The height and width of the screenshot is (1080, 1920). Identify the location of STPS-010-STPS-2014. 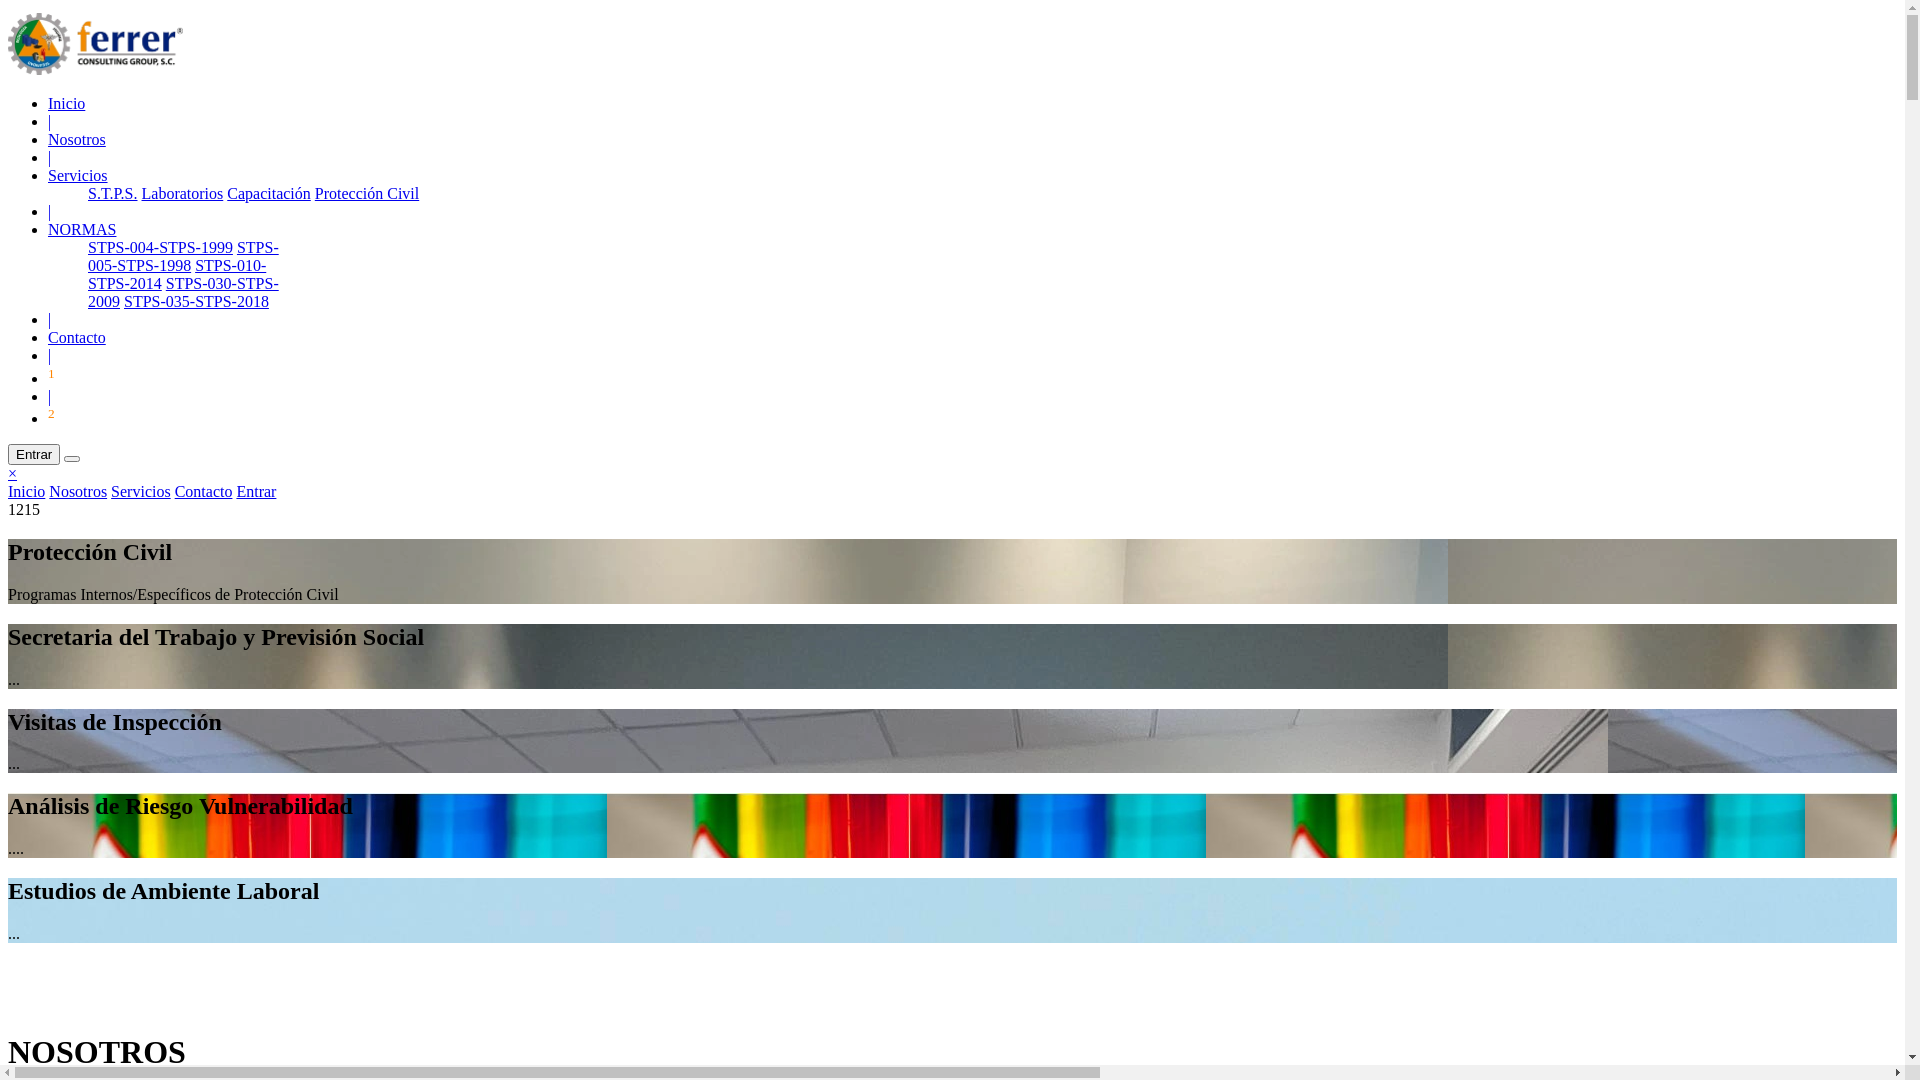
(177, 274).